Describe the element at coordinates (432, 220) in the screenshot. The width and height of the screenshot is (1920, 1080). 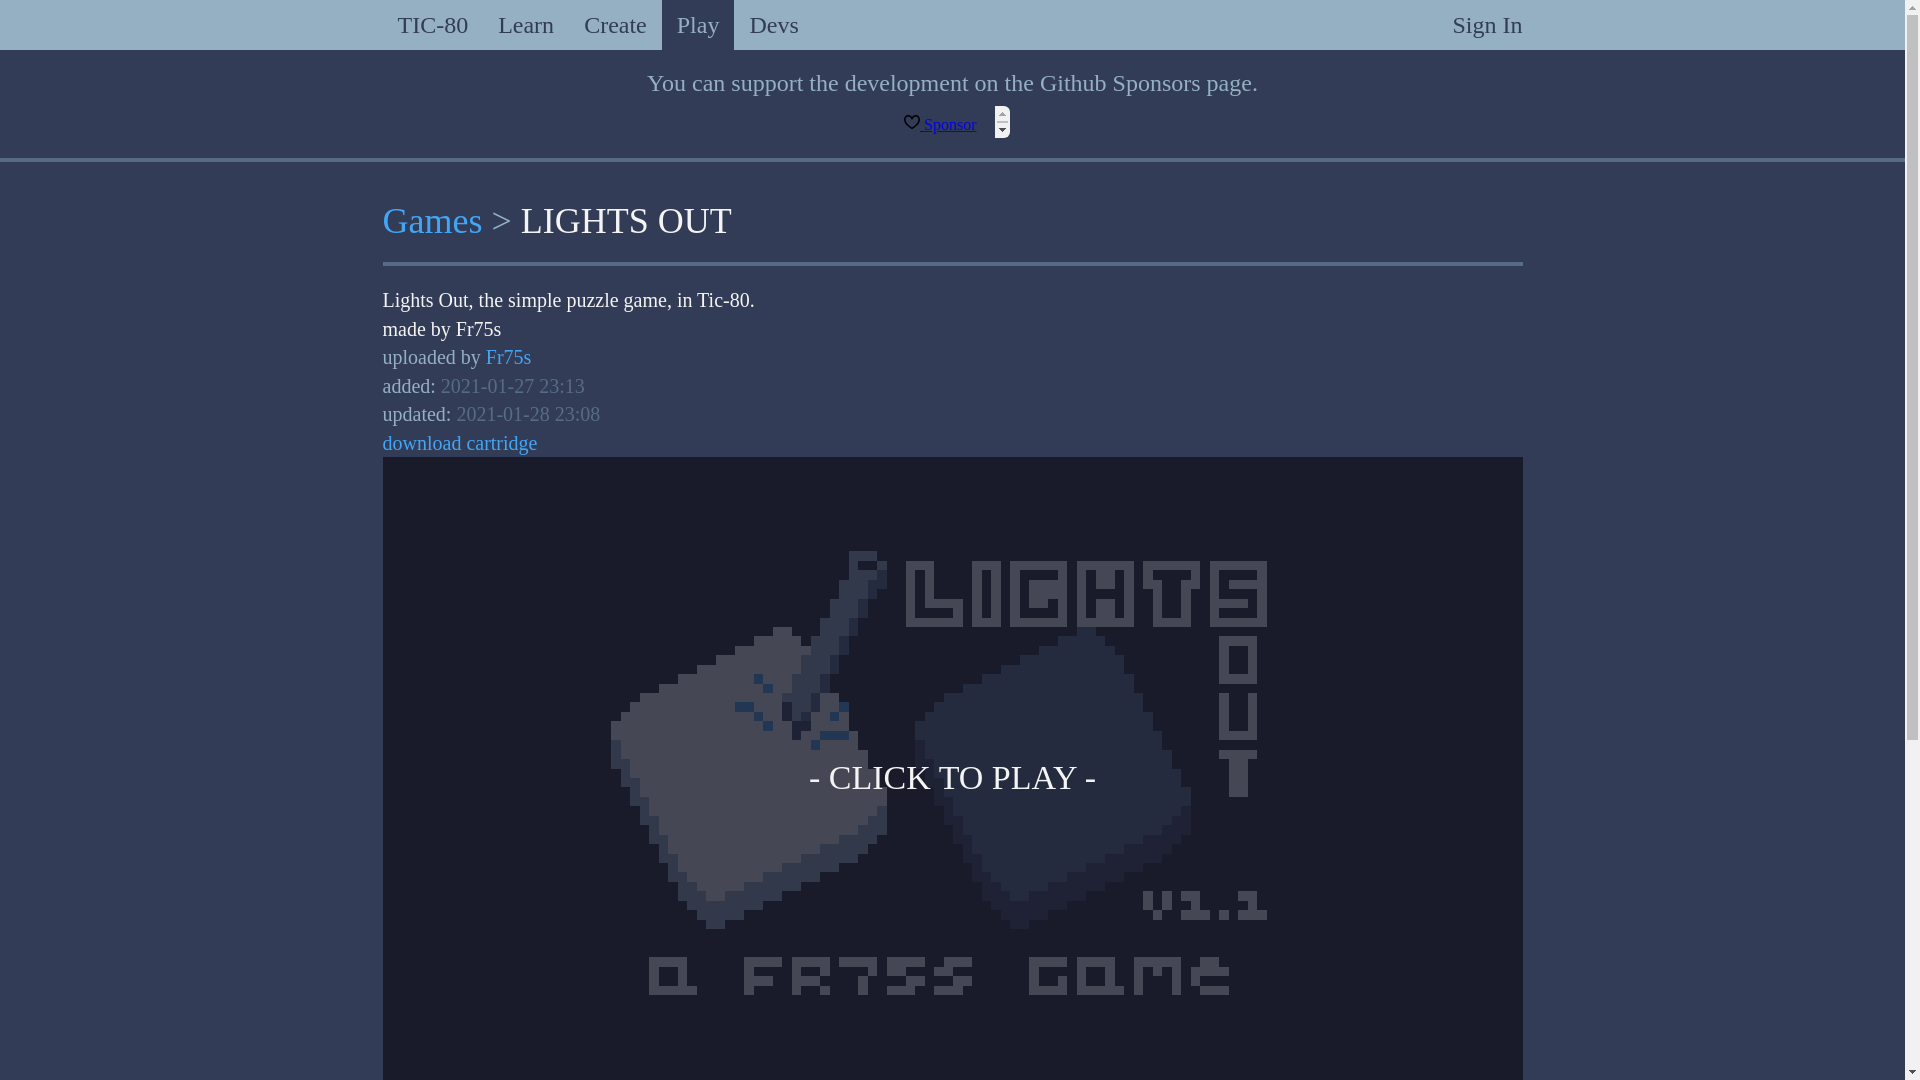
I see `Games` at that location.